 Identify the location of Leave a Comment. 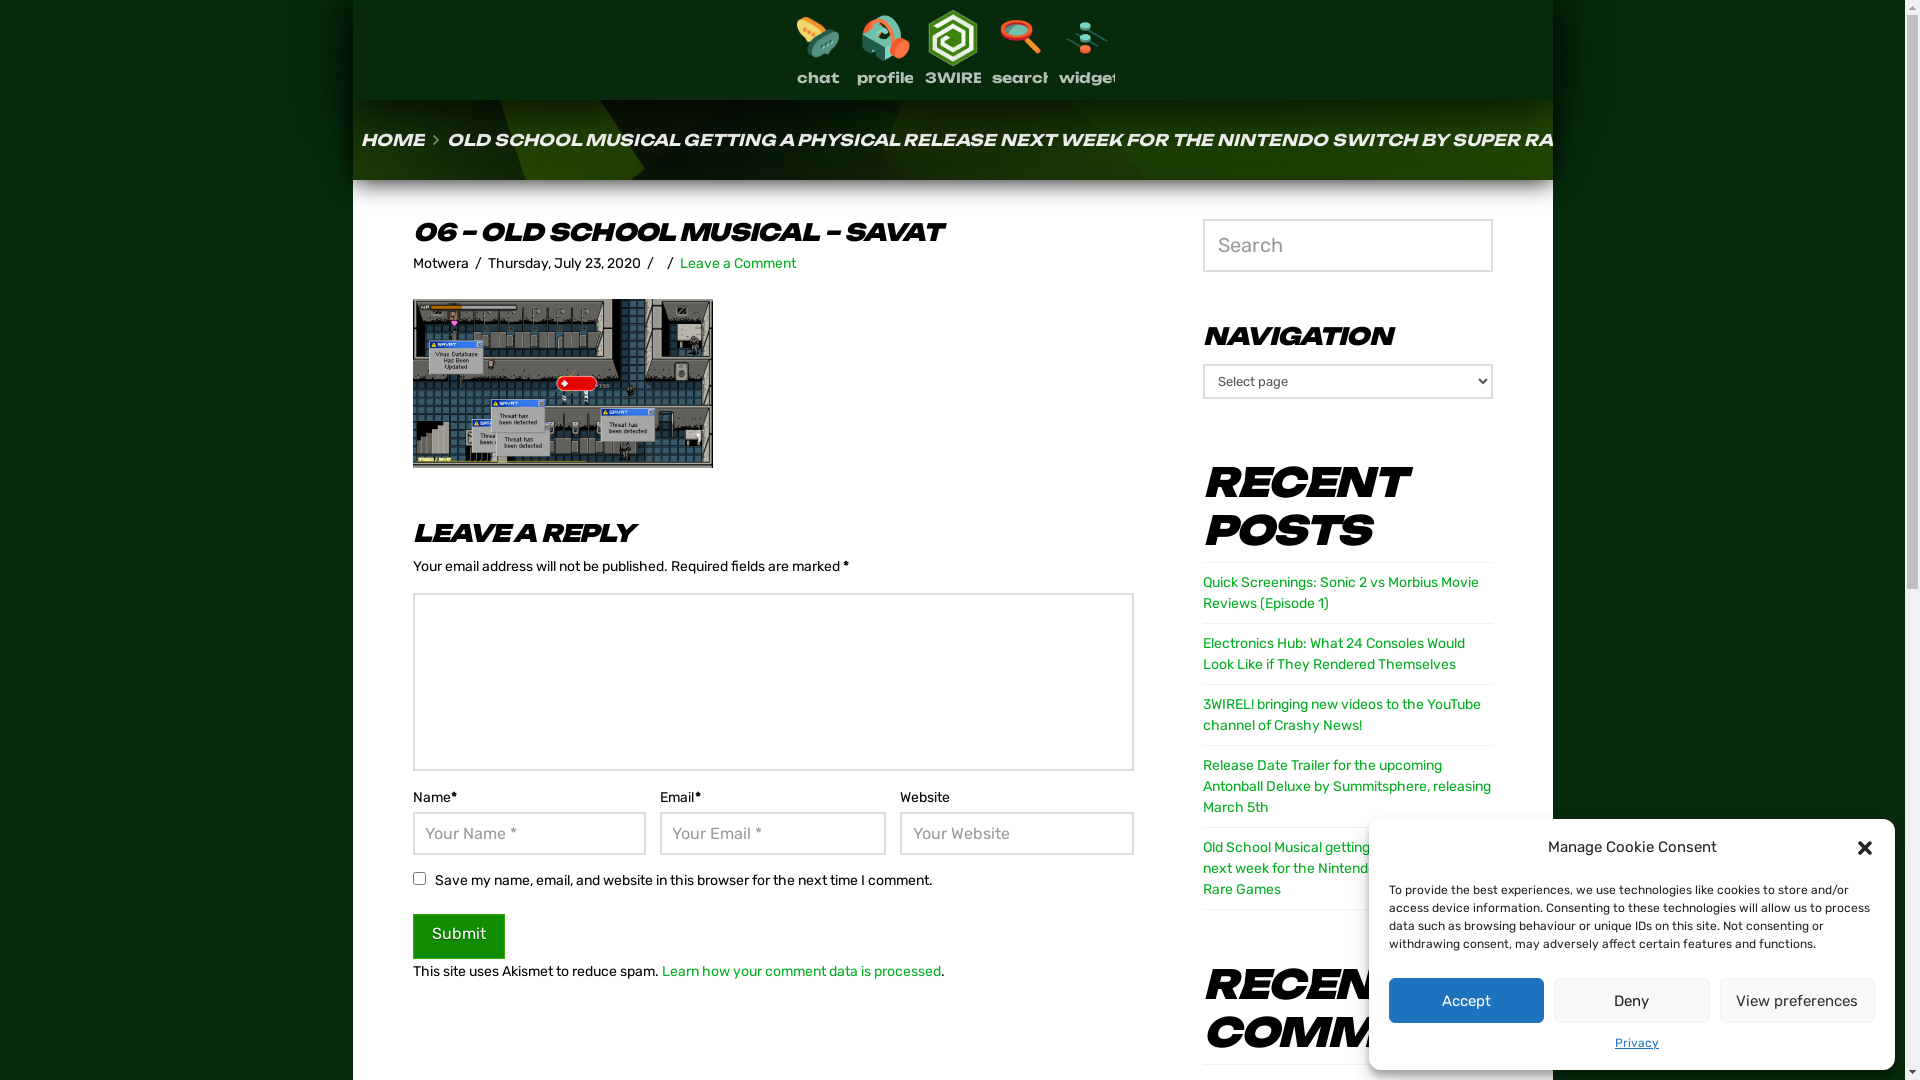
(738, 264).